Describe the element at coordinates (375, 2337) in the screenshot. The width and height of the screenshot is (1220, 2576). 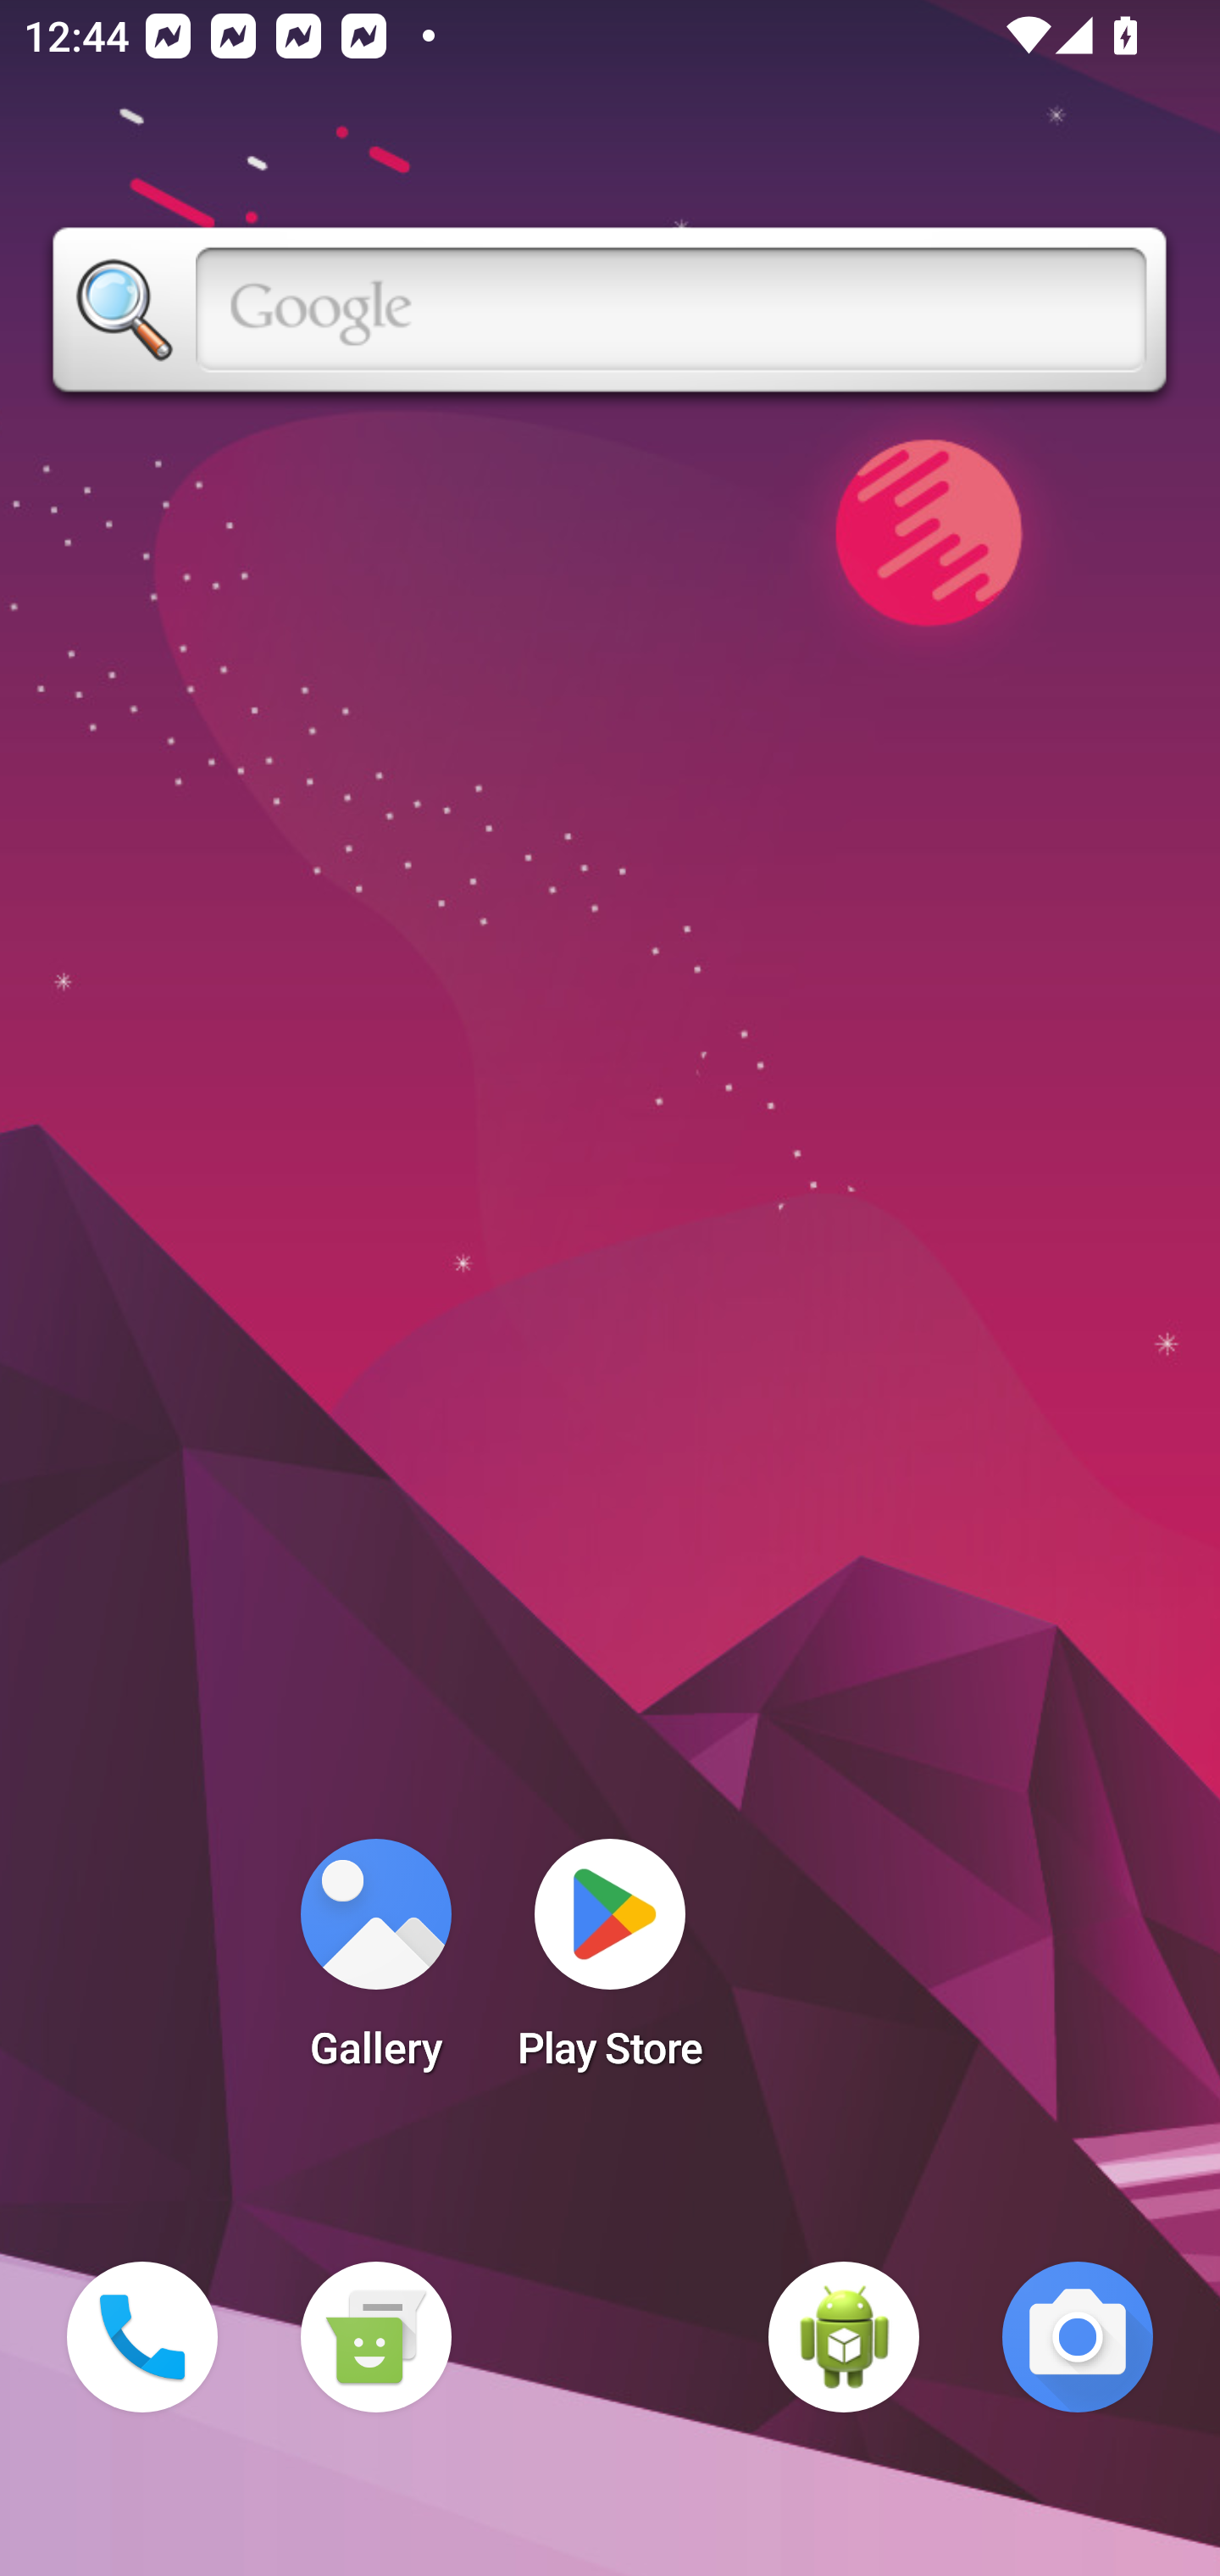
I see `Messaging` at that location.